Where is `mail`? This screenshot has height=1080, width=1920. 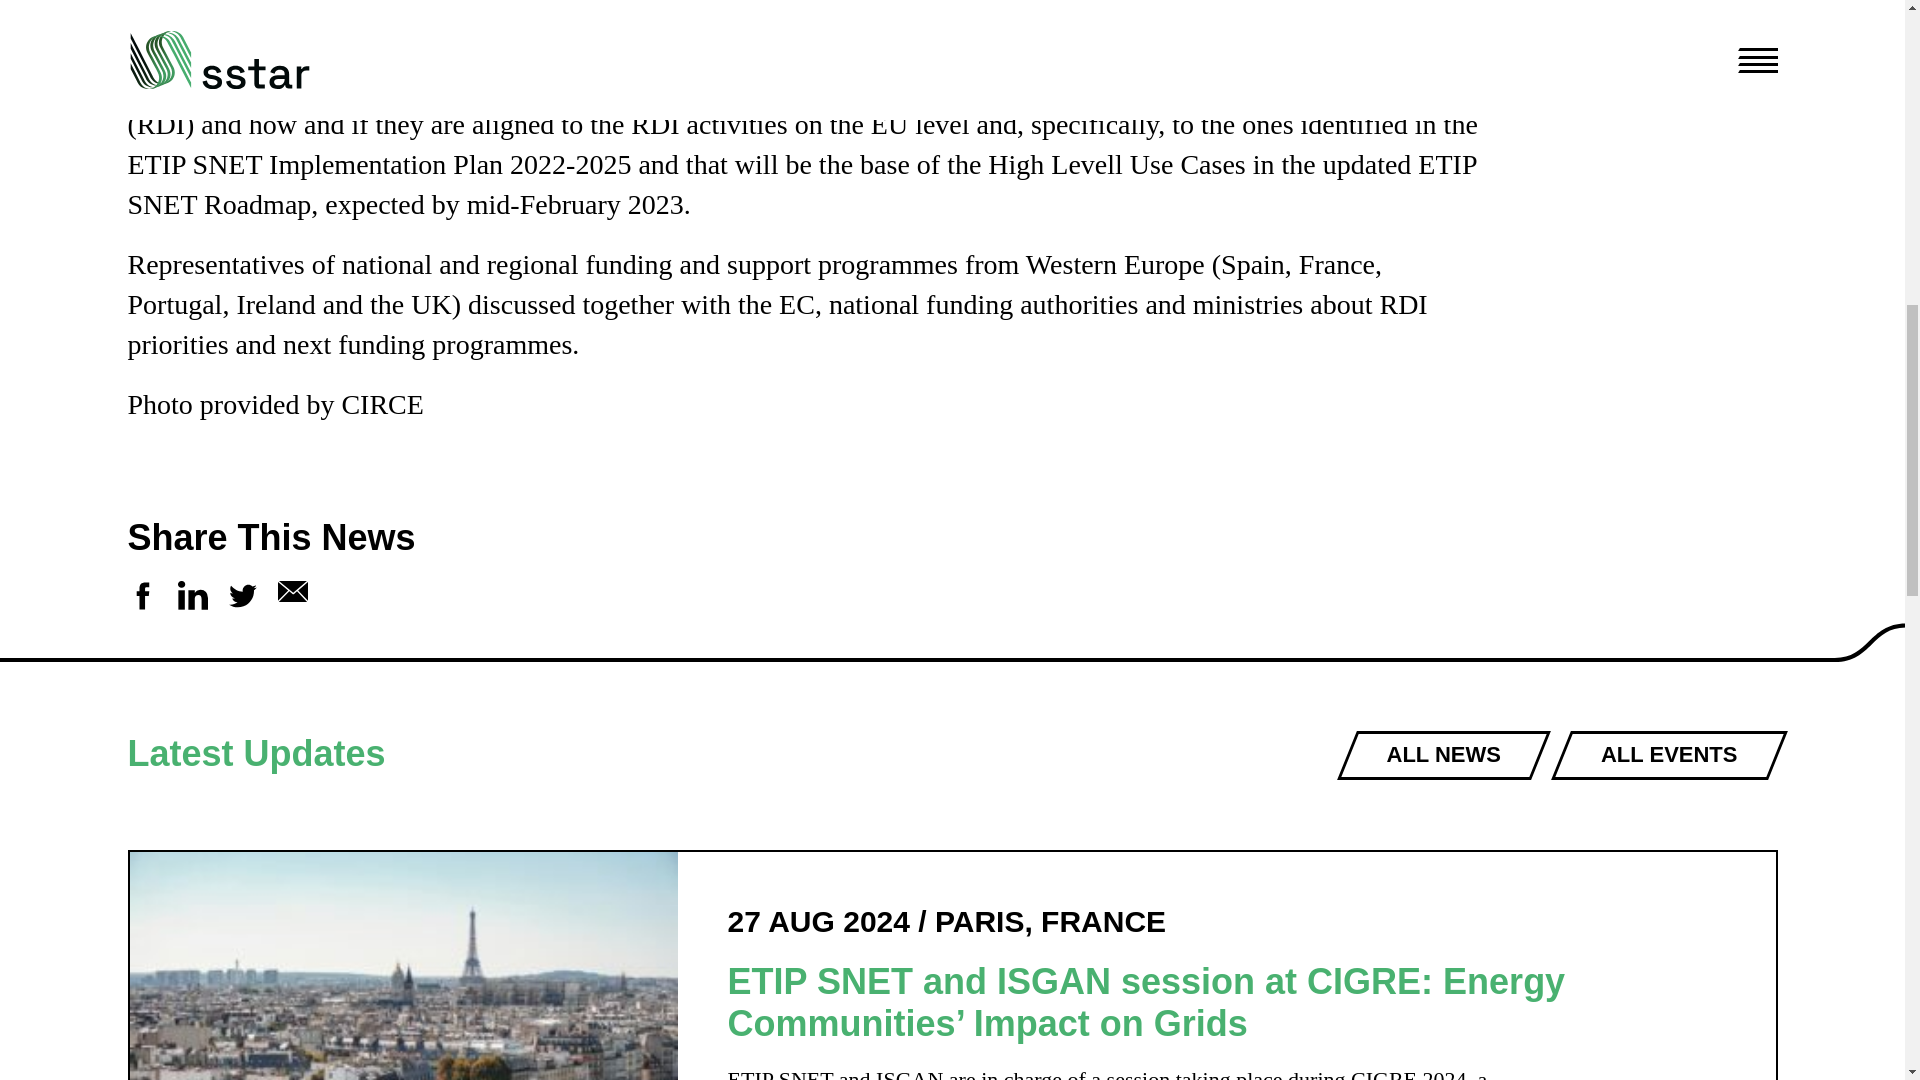 mail is located at coordinates (292, 596).